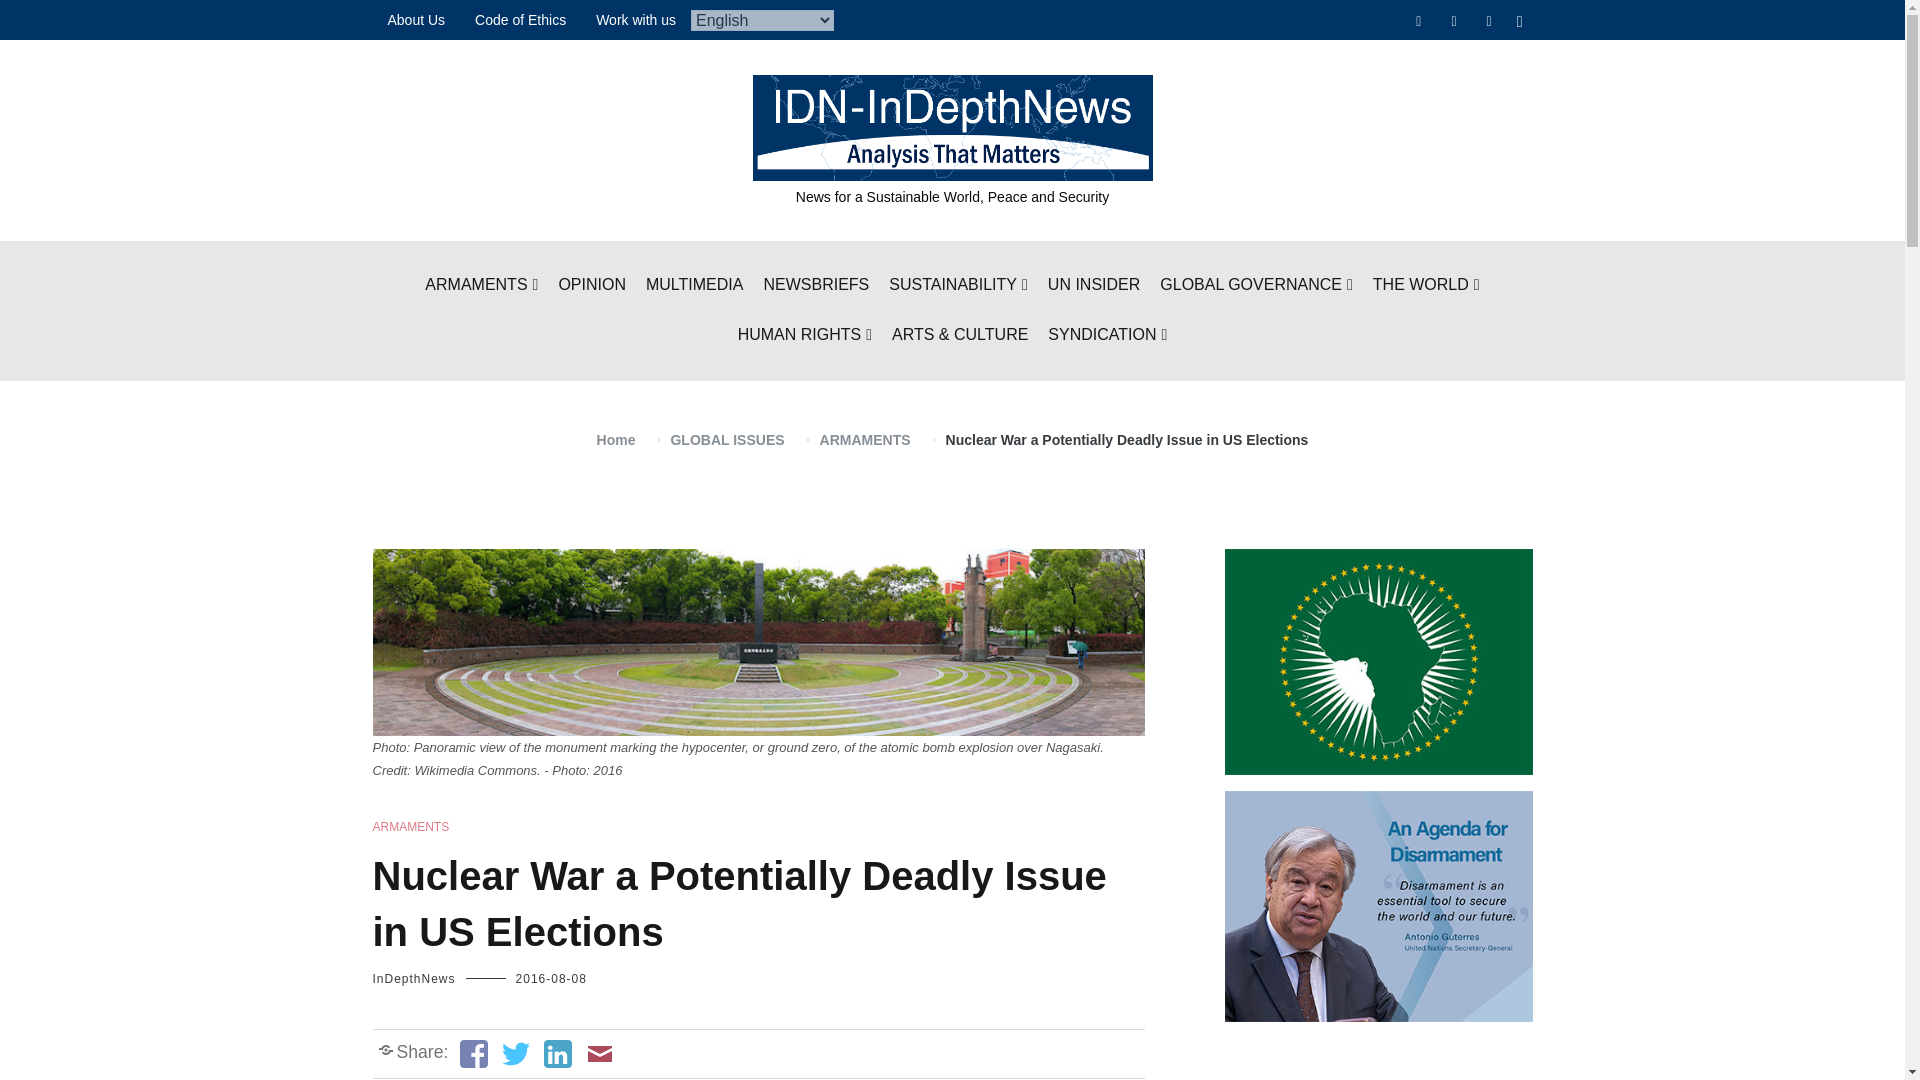  Describe the element at coordinates (1256, 286) in the screenshot. I see `GLOBAL GOVERNANCE` at that location.